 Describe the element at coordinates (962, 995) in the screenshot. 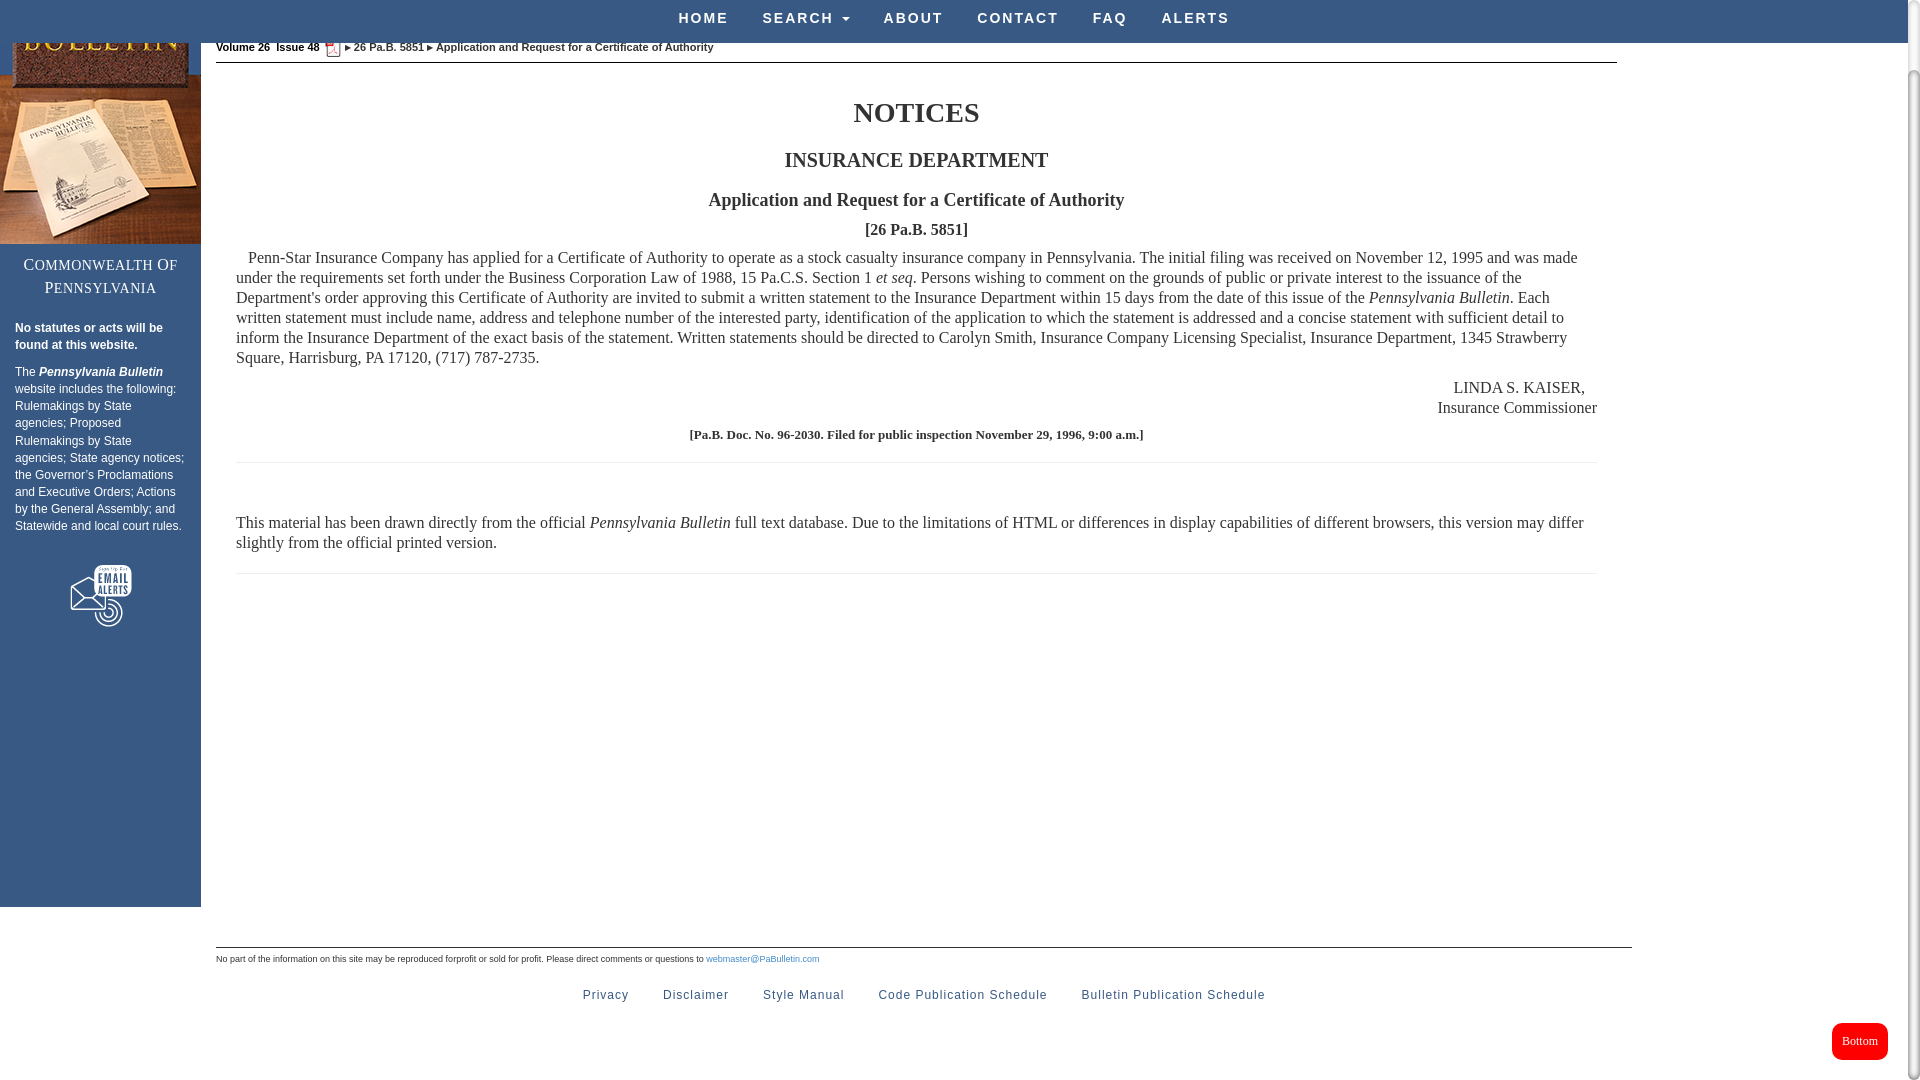

I see `Code Publication Schedule` at that location.